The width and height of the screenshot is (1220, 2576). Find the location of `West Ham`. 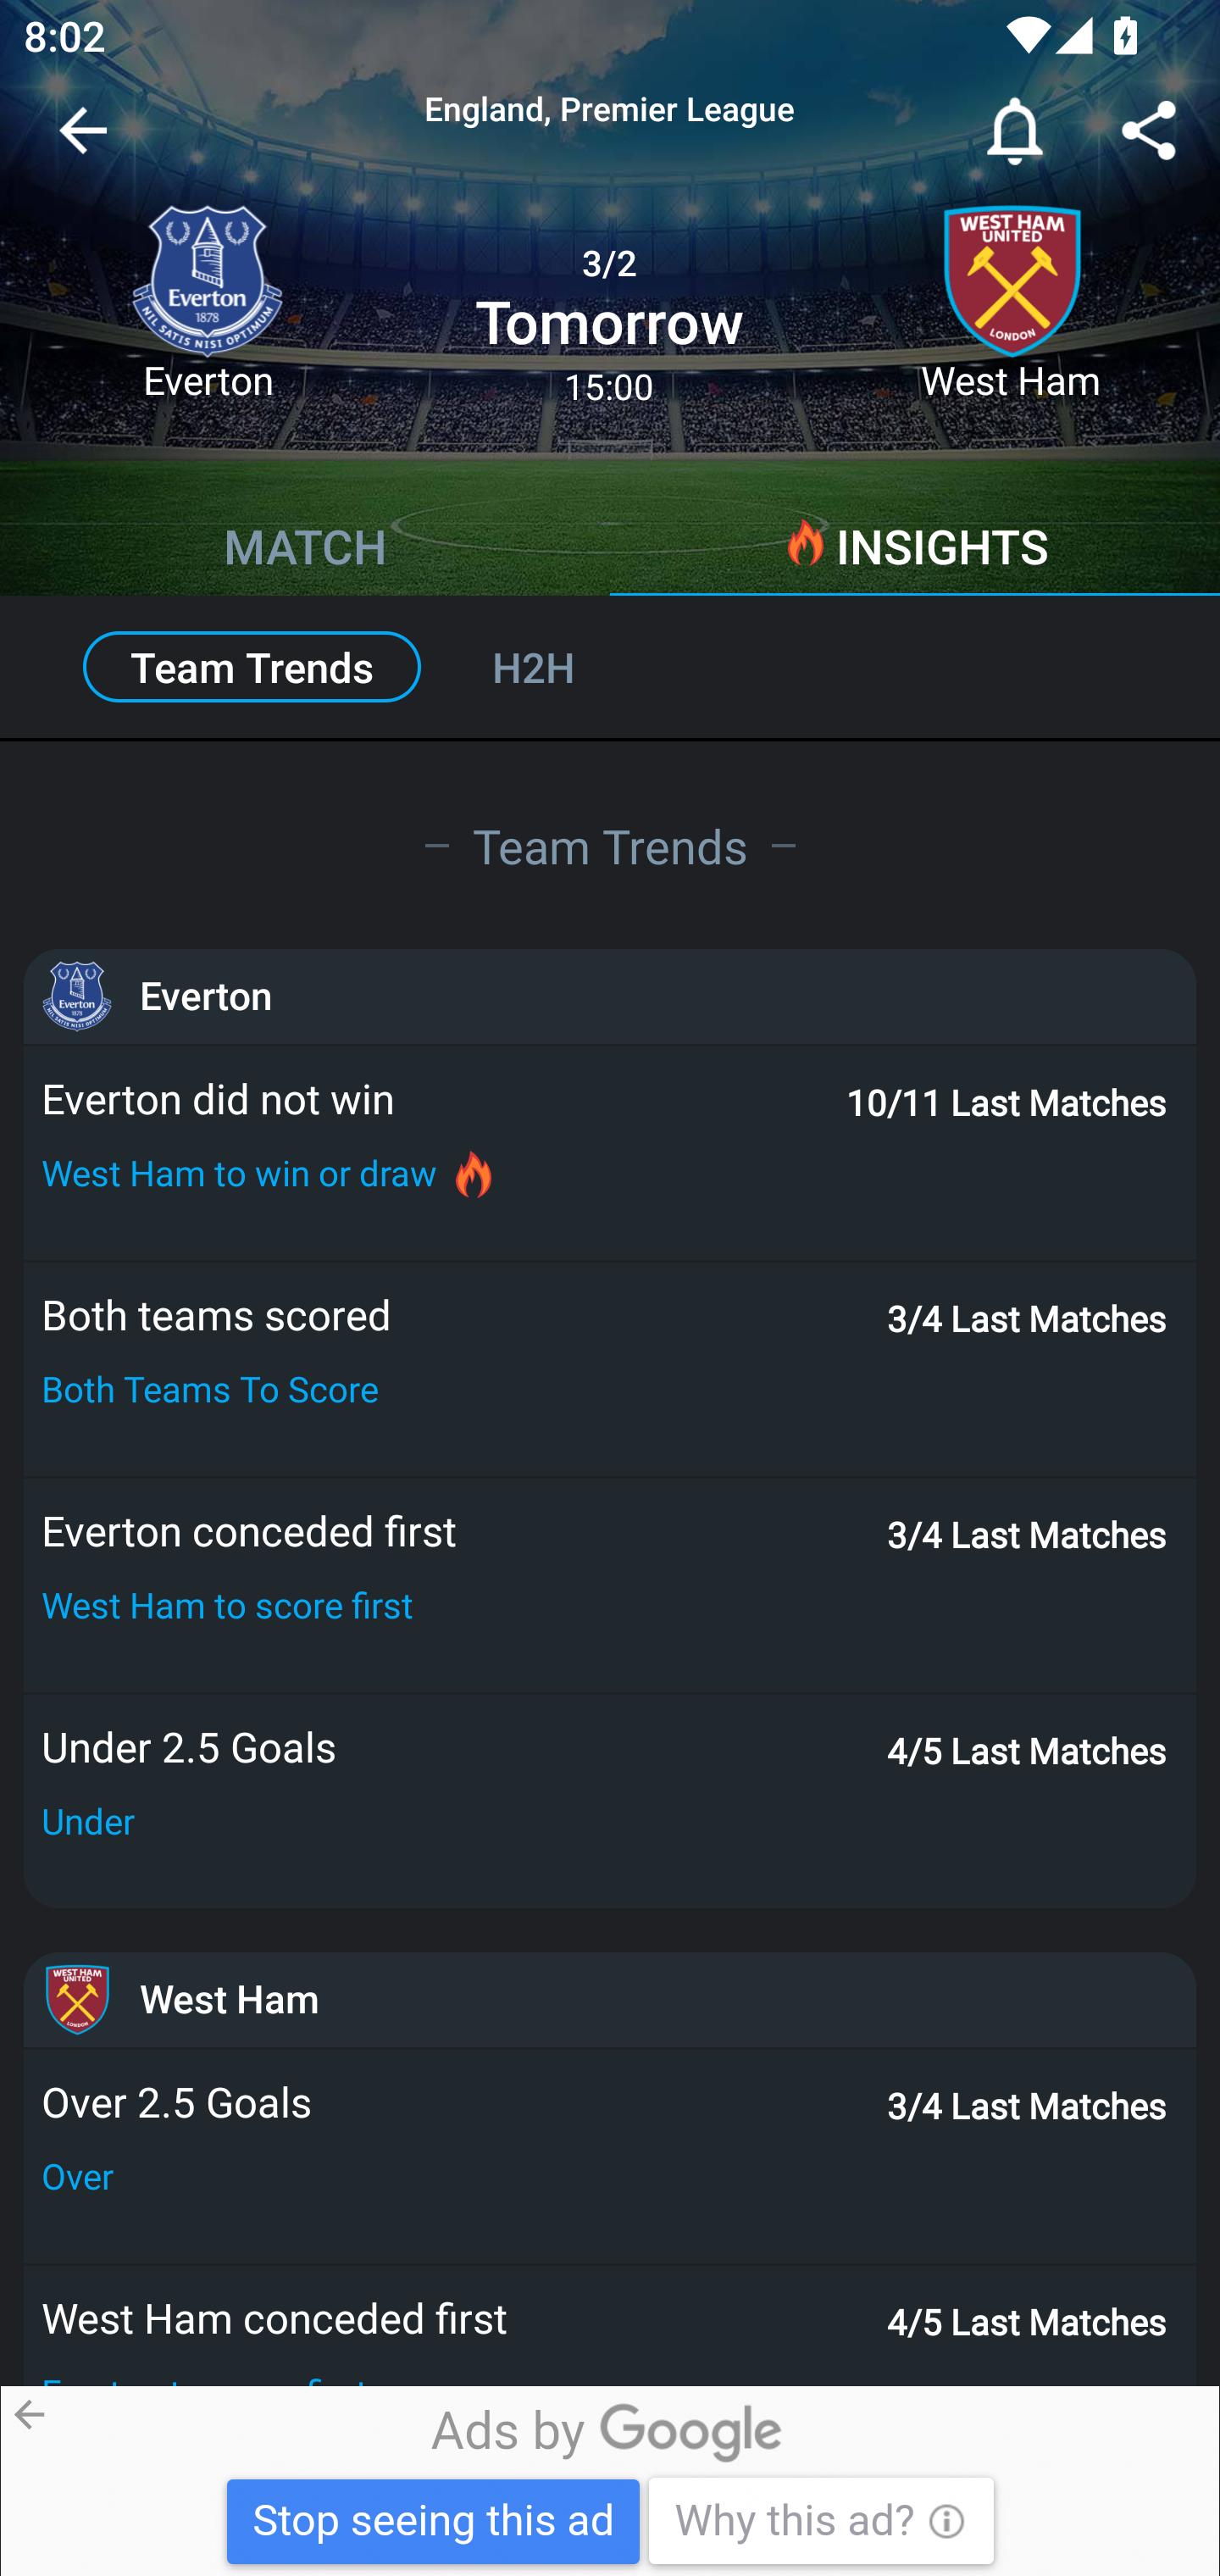

West Ham is located at coordinates (610, 2000).